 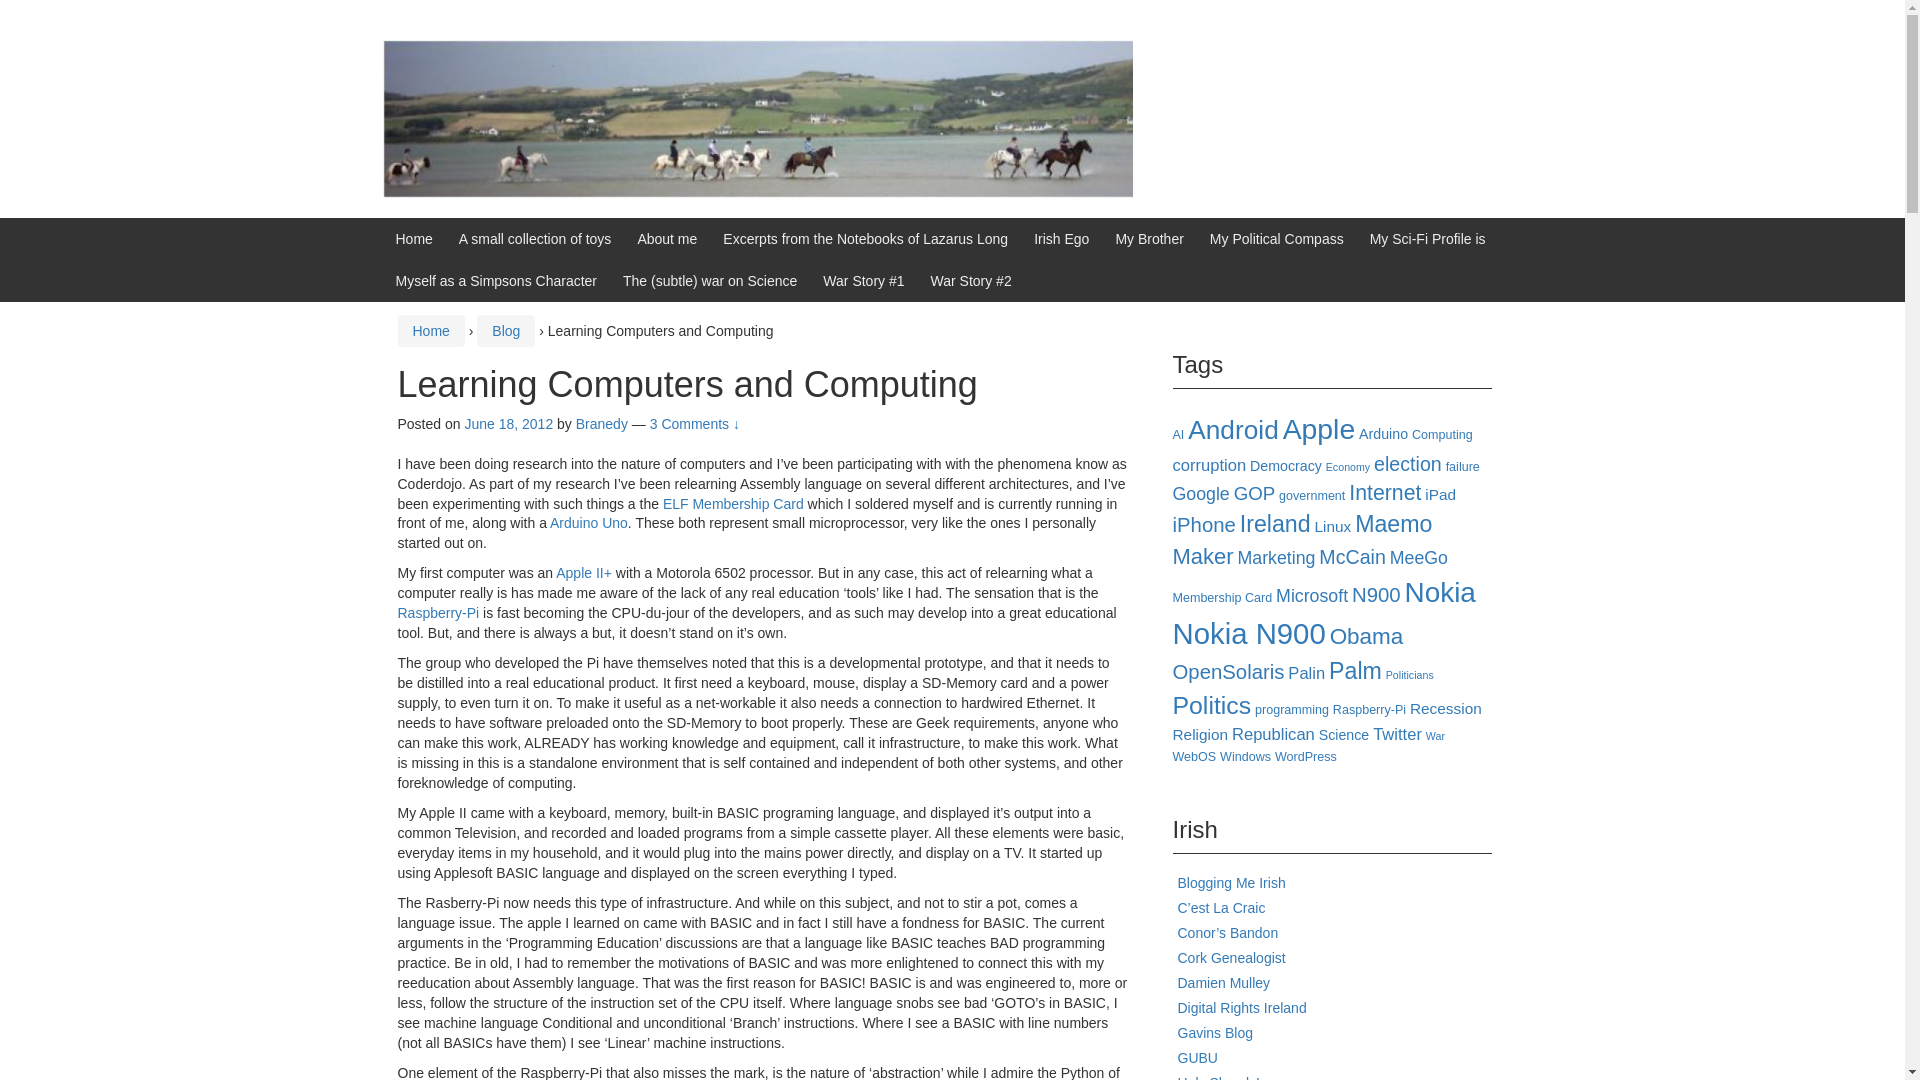 What do you see at coordinates (1428, 239) in the screenshot?
I see `My Sci-Fi Profile is` at bounding box center [1428, 239].